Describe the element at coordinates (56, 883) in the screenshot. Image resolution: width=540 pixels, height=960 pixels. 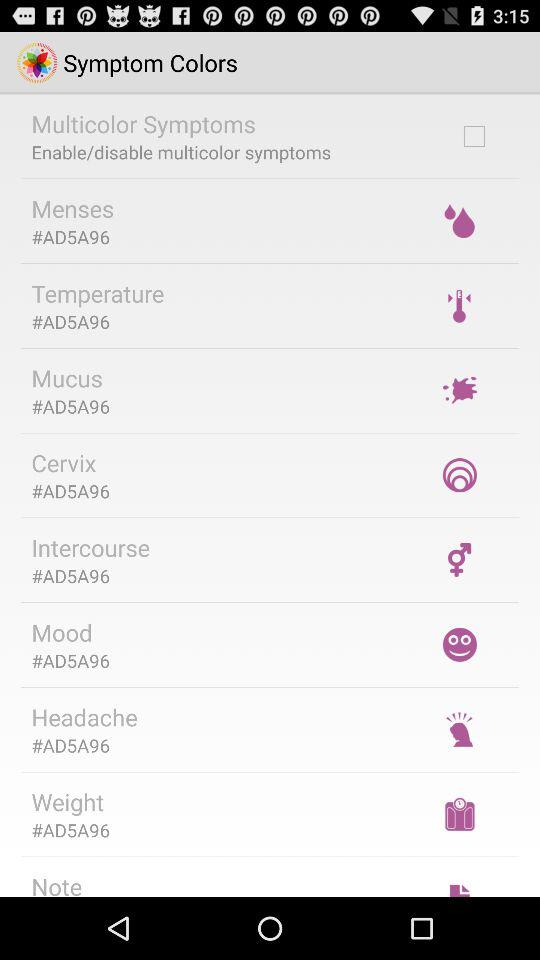
I see `choose item below the #ad5a96 item` at that location.